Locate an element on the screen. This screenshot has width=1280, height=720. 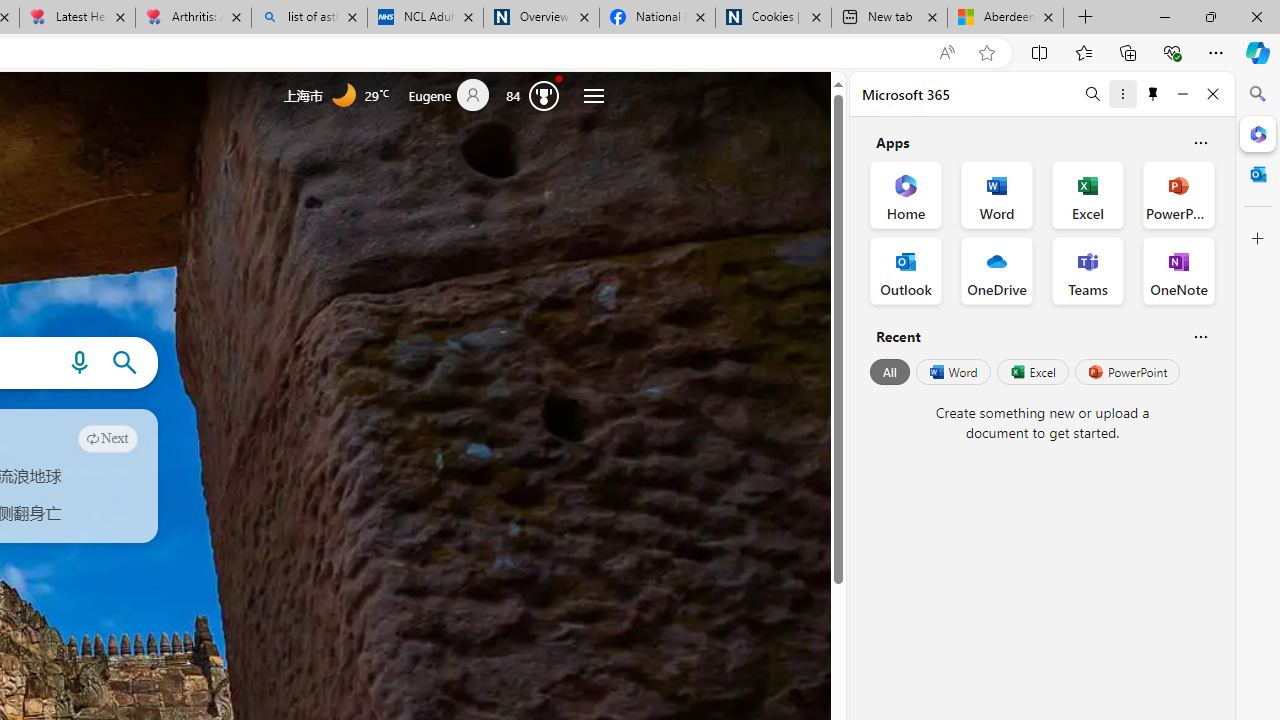
AutomationID: rh_meter is located at coordinates (544, 94).